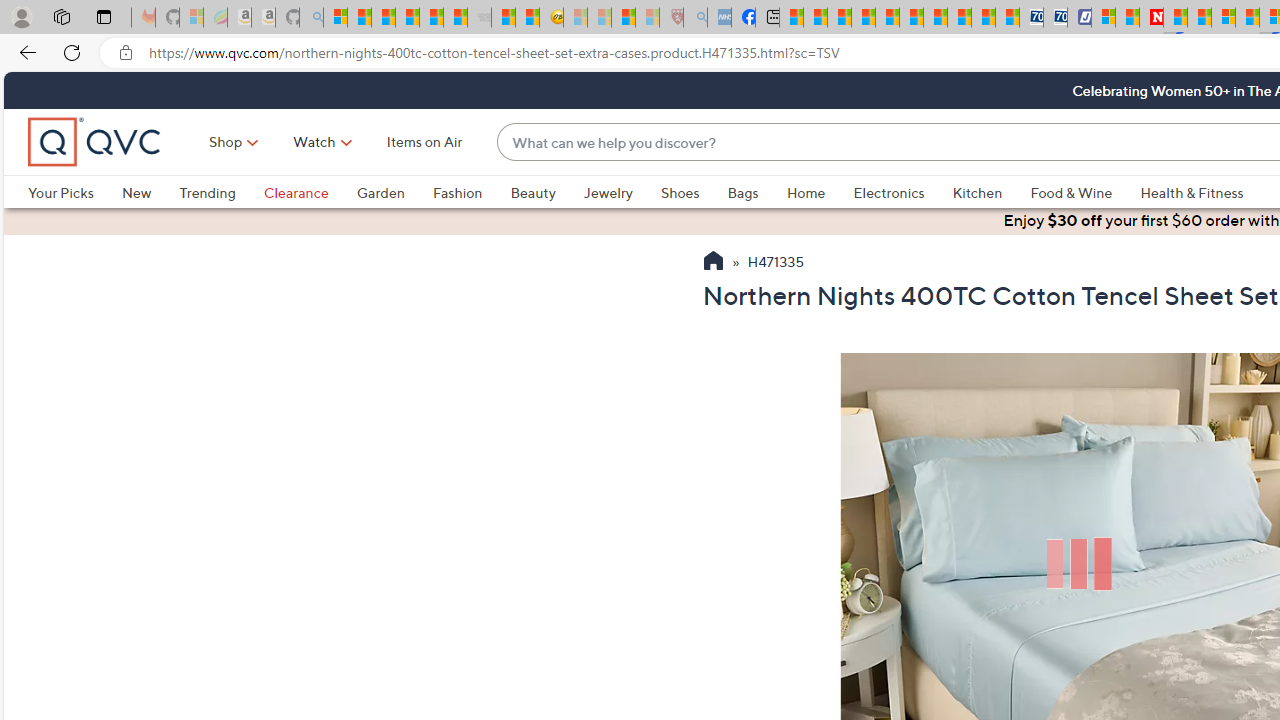 The height and width of the screenshot is (720, 1280). I want to click on 12 Popular Science Lies that Must be Corrected - Sleeping, so click(648, 18).